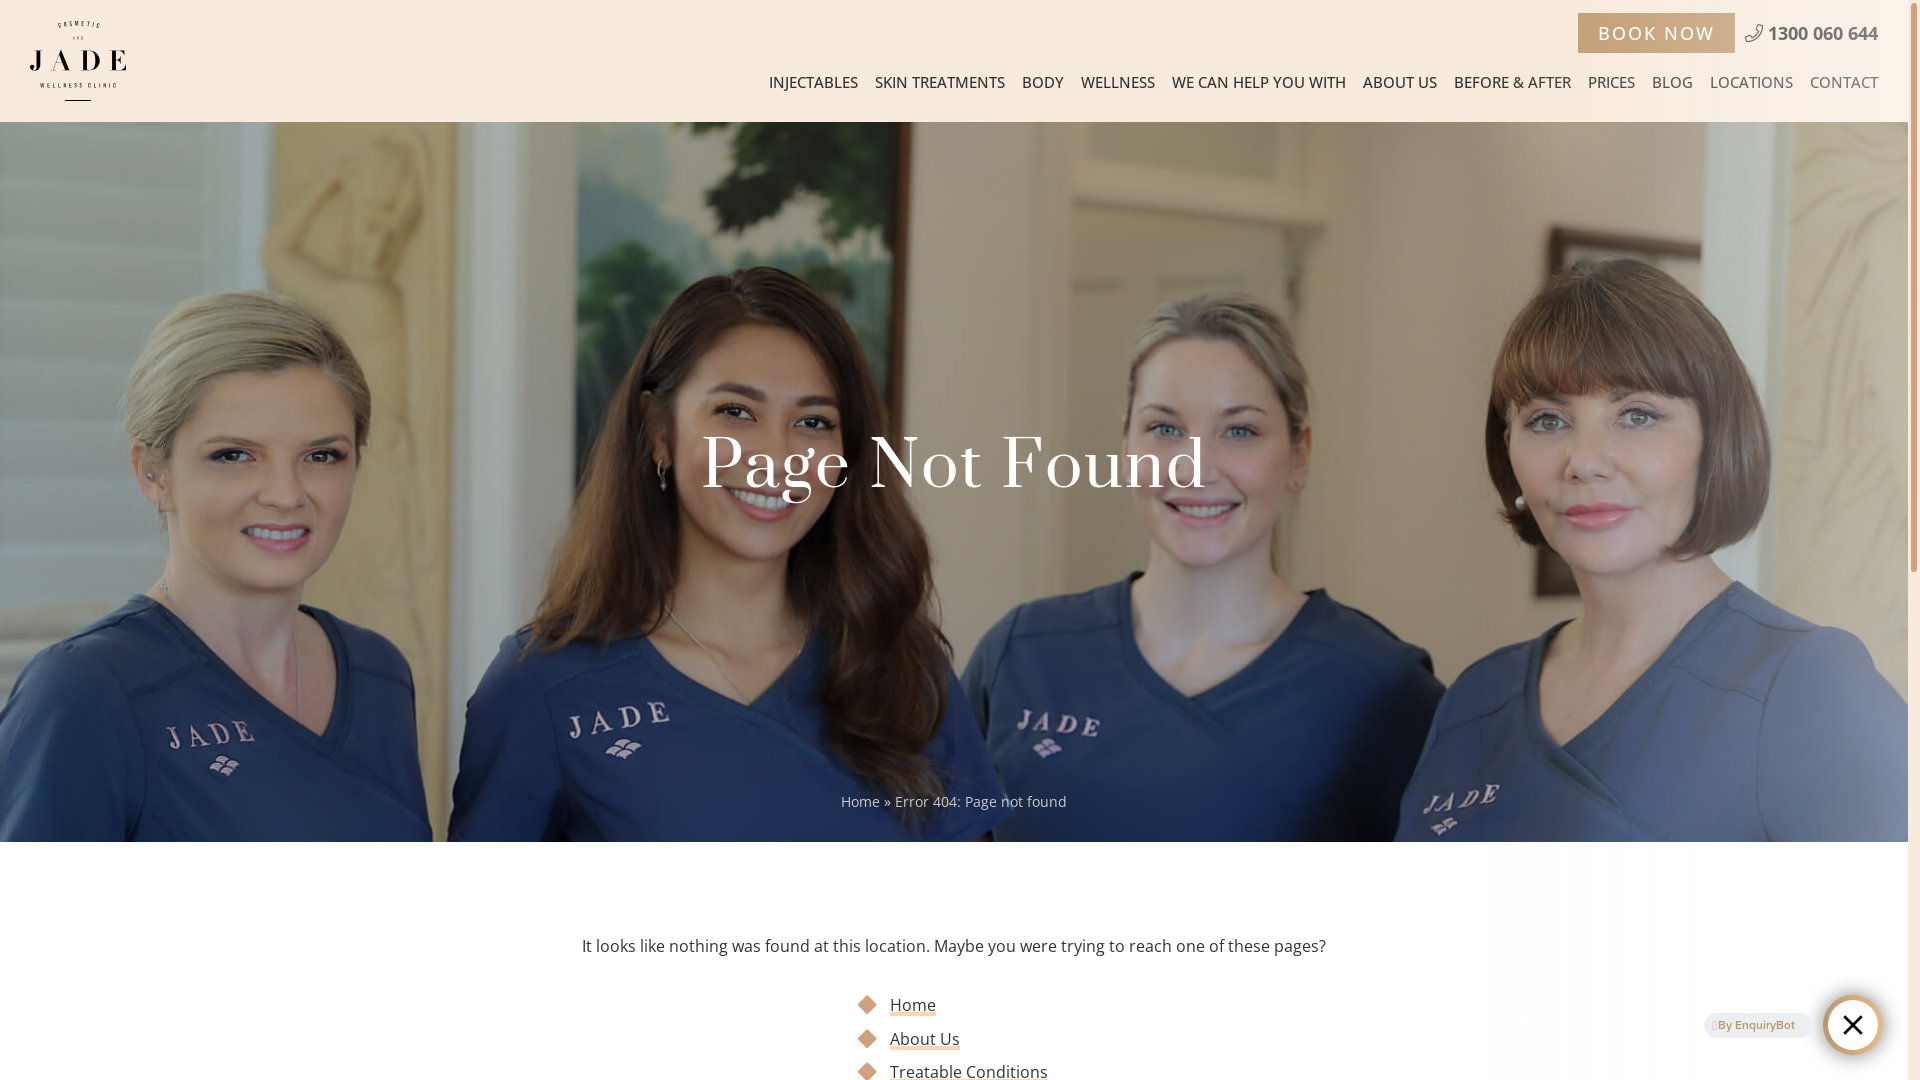 This screenshot has width=1920, height=1080. What do you see at coordinates (925, 1039) in the screenshot?
I see `About Us` at bounding box center [925, 1039].